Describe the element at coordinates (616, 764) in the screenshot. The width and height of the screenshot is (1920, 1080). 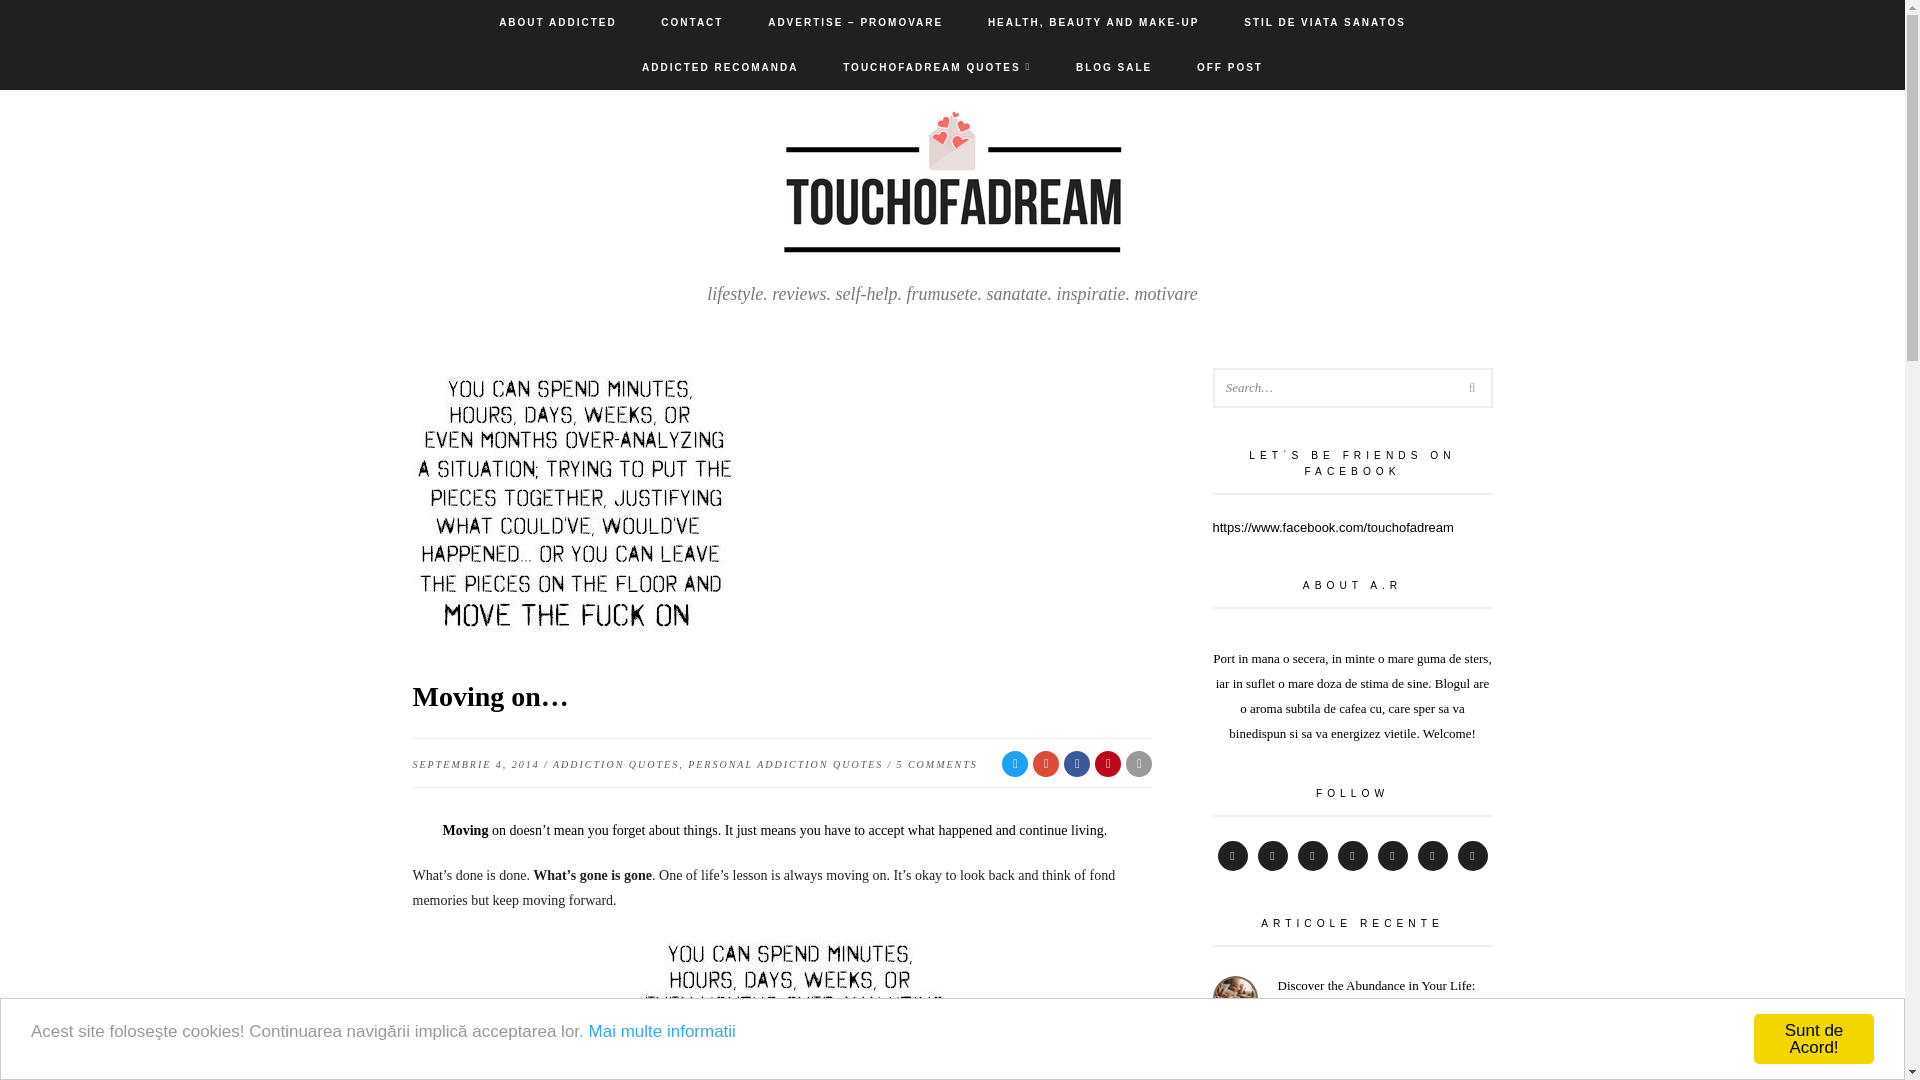
I see `ADDICTION QUOTES` at that location.